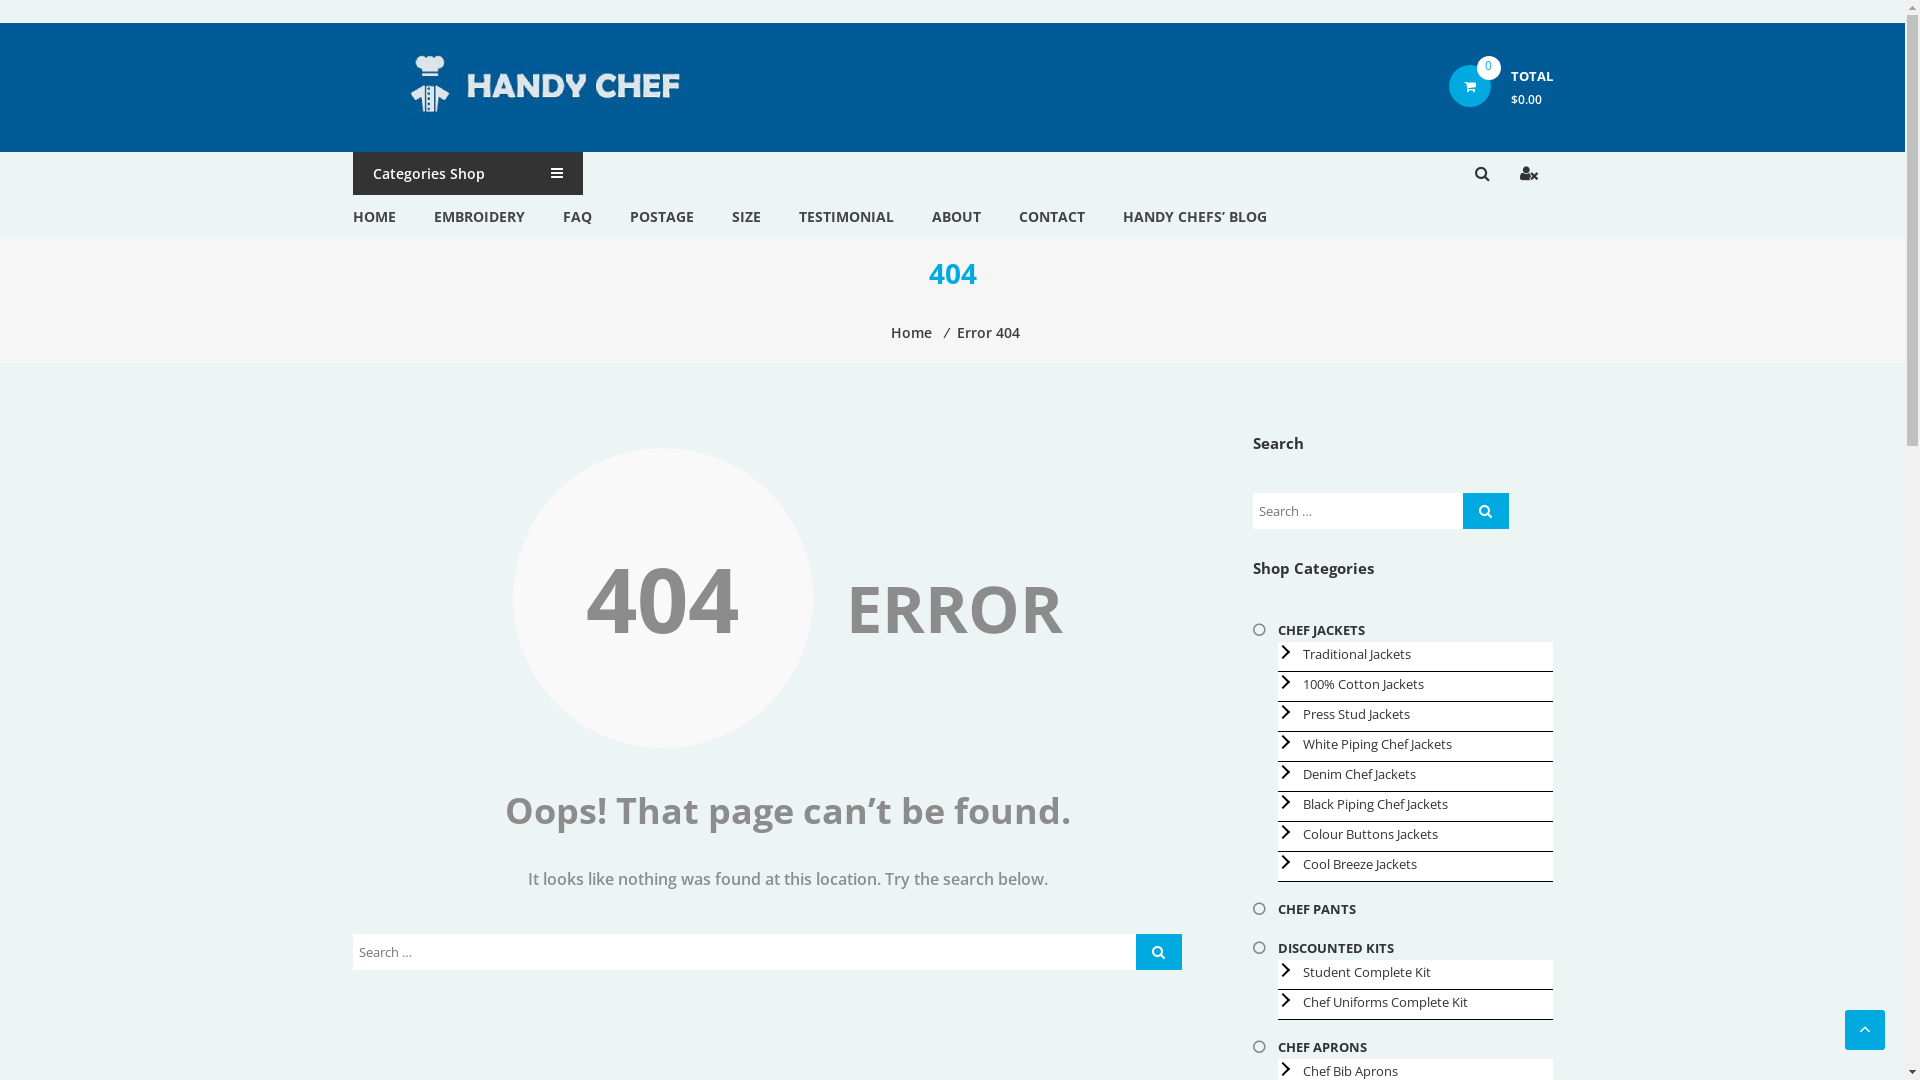 The image size is (1920, 1080). What do you see at coordinates (1485, 511) in the screenshot?
I see `Search` at bounding box center [1485, 511].